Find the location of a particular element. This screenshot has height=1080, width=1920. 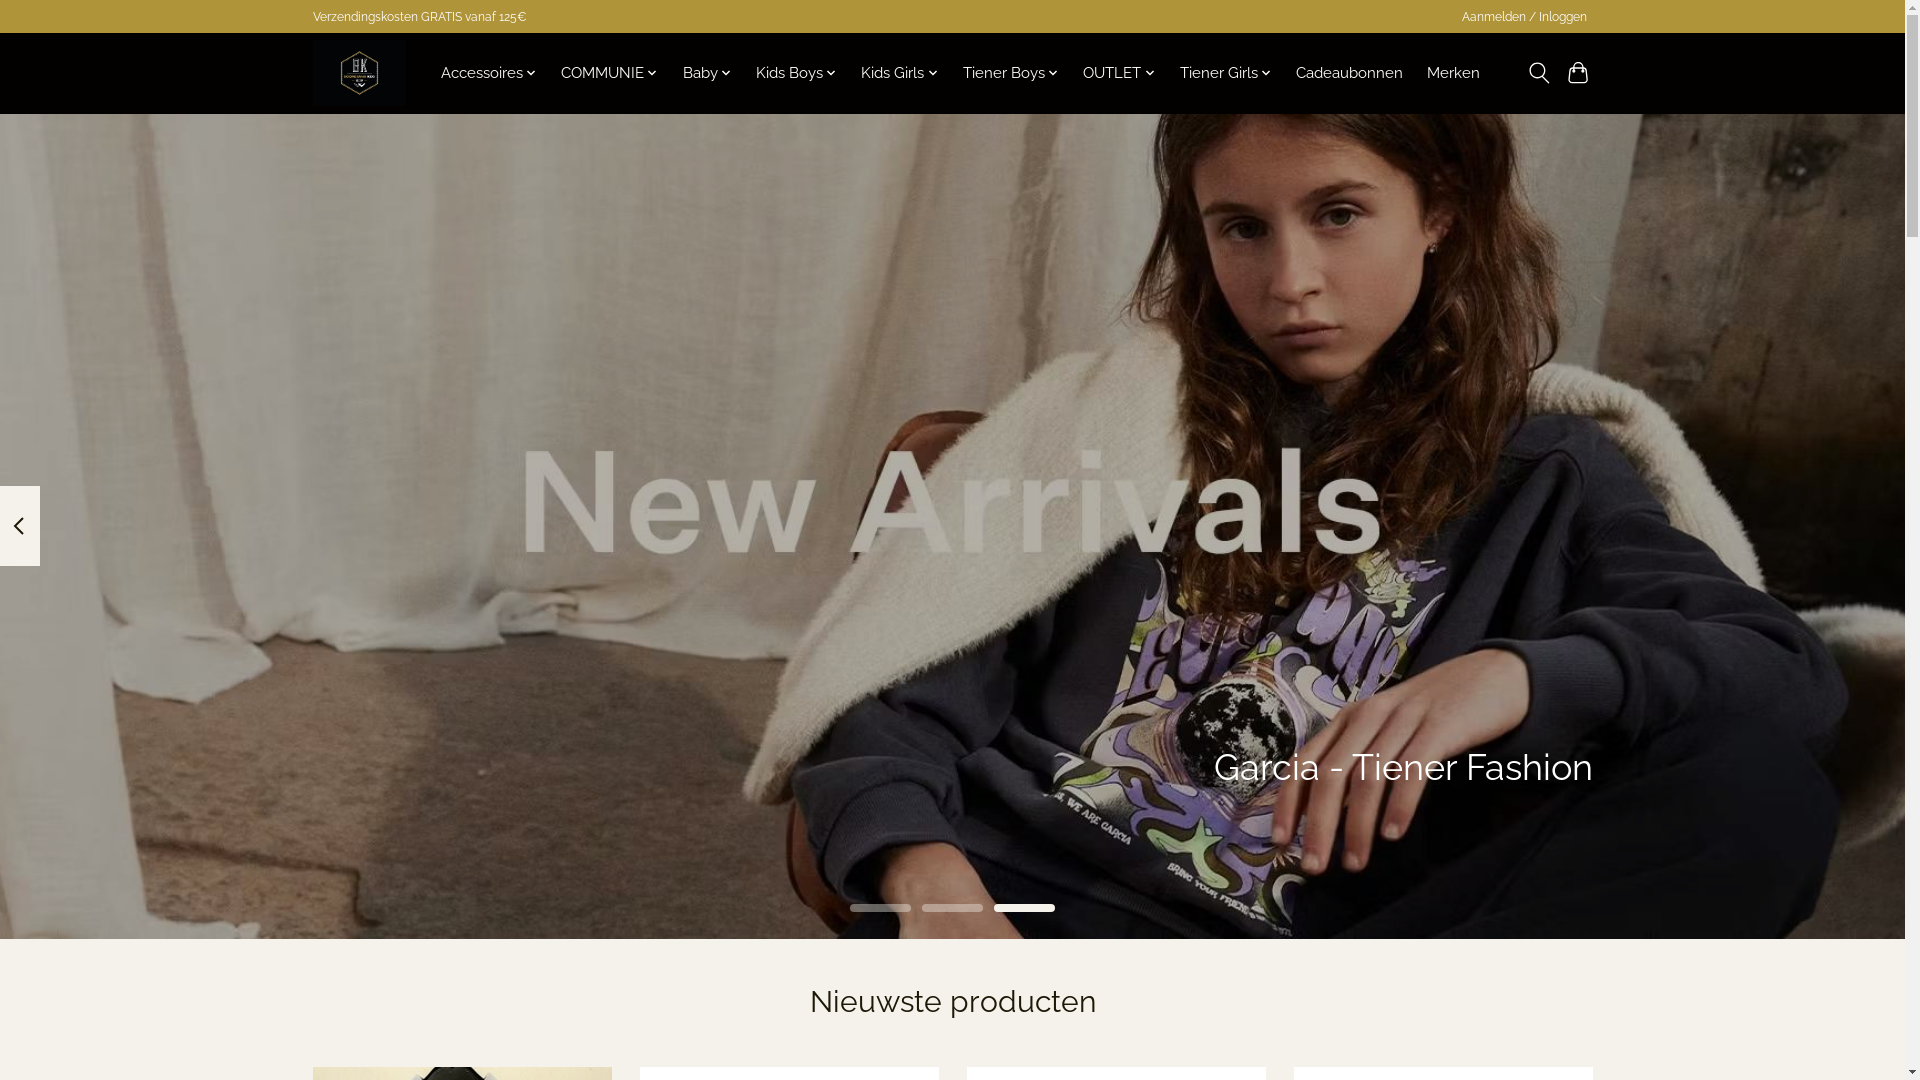

Merken is located at coordinates (1454, 73).